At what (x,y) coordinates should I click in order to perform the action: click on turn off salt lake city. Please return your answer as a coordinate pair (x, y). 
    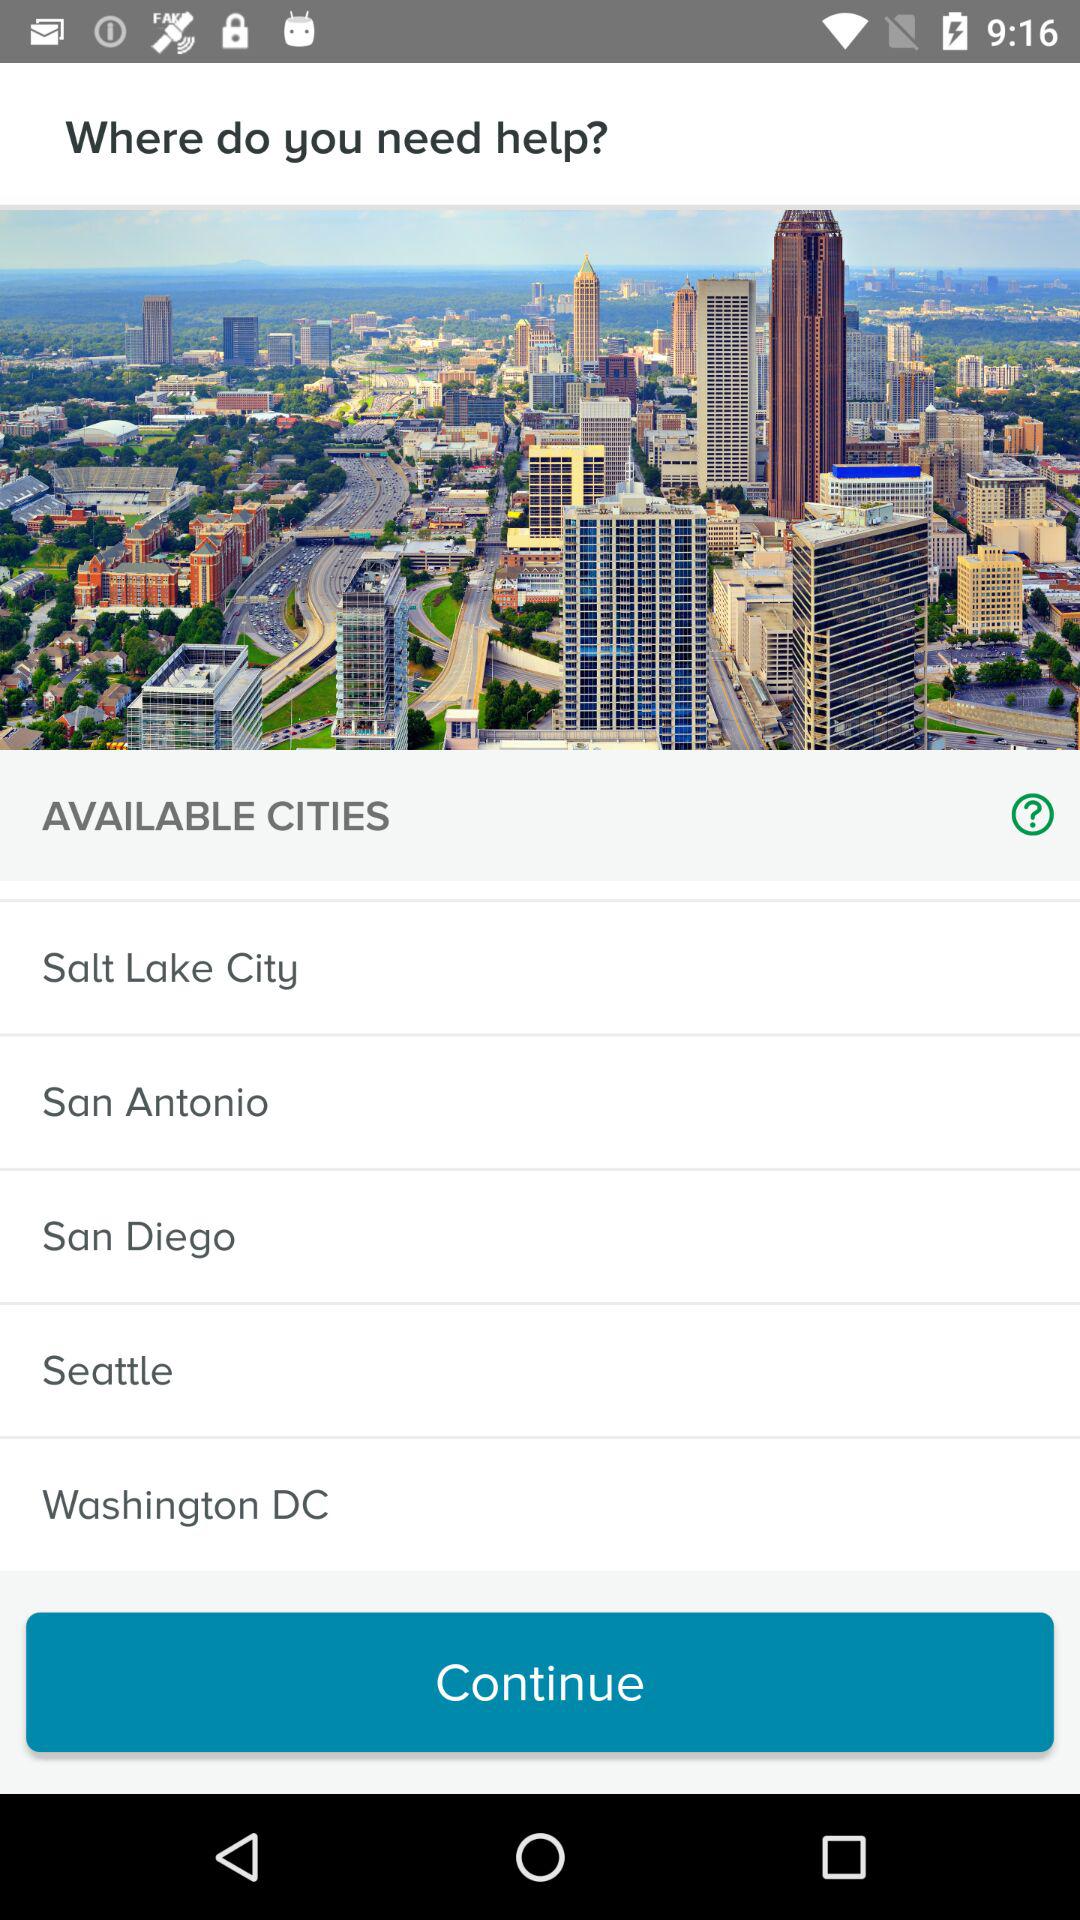
    Looking at the image, I should click on (170, 968).